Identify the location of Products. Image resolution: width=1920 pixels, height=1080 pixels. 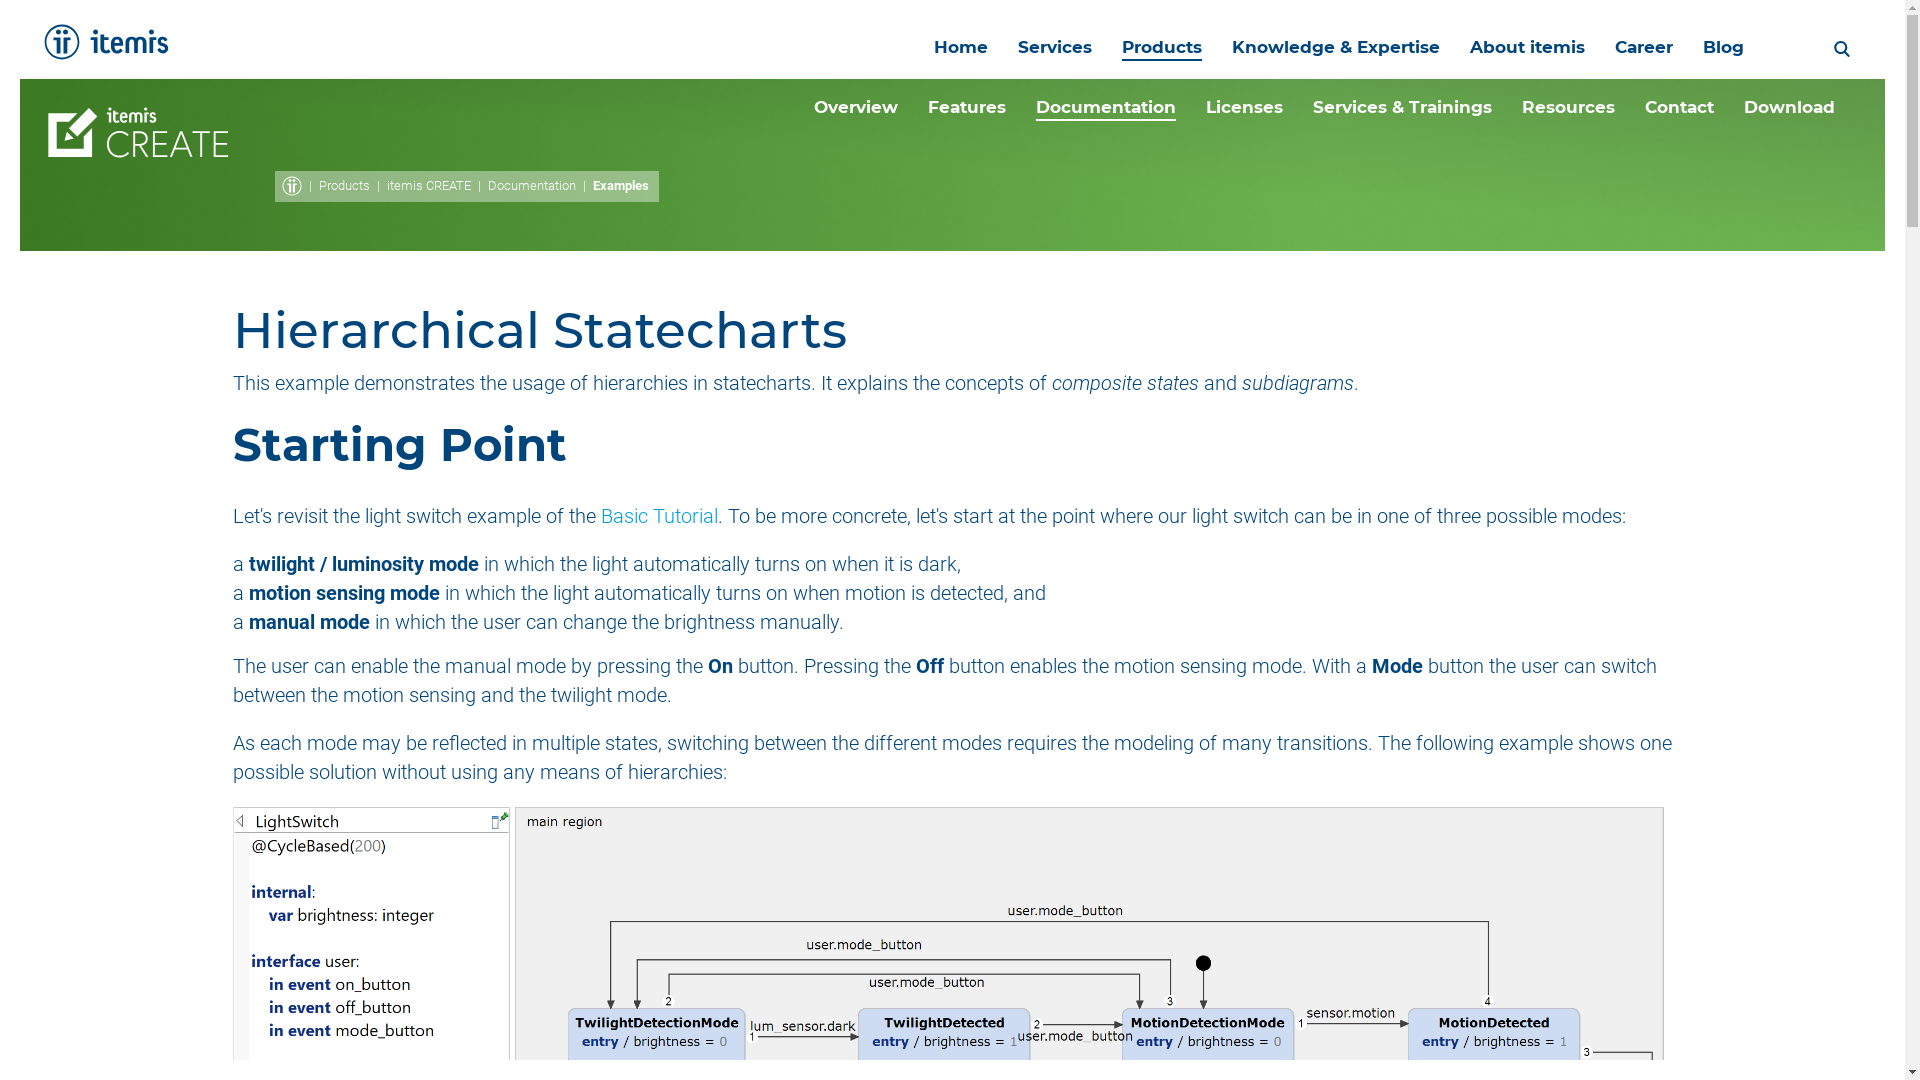
(1161, 46).